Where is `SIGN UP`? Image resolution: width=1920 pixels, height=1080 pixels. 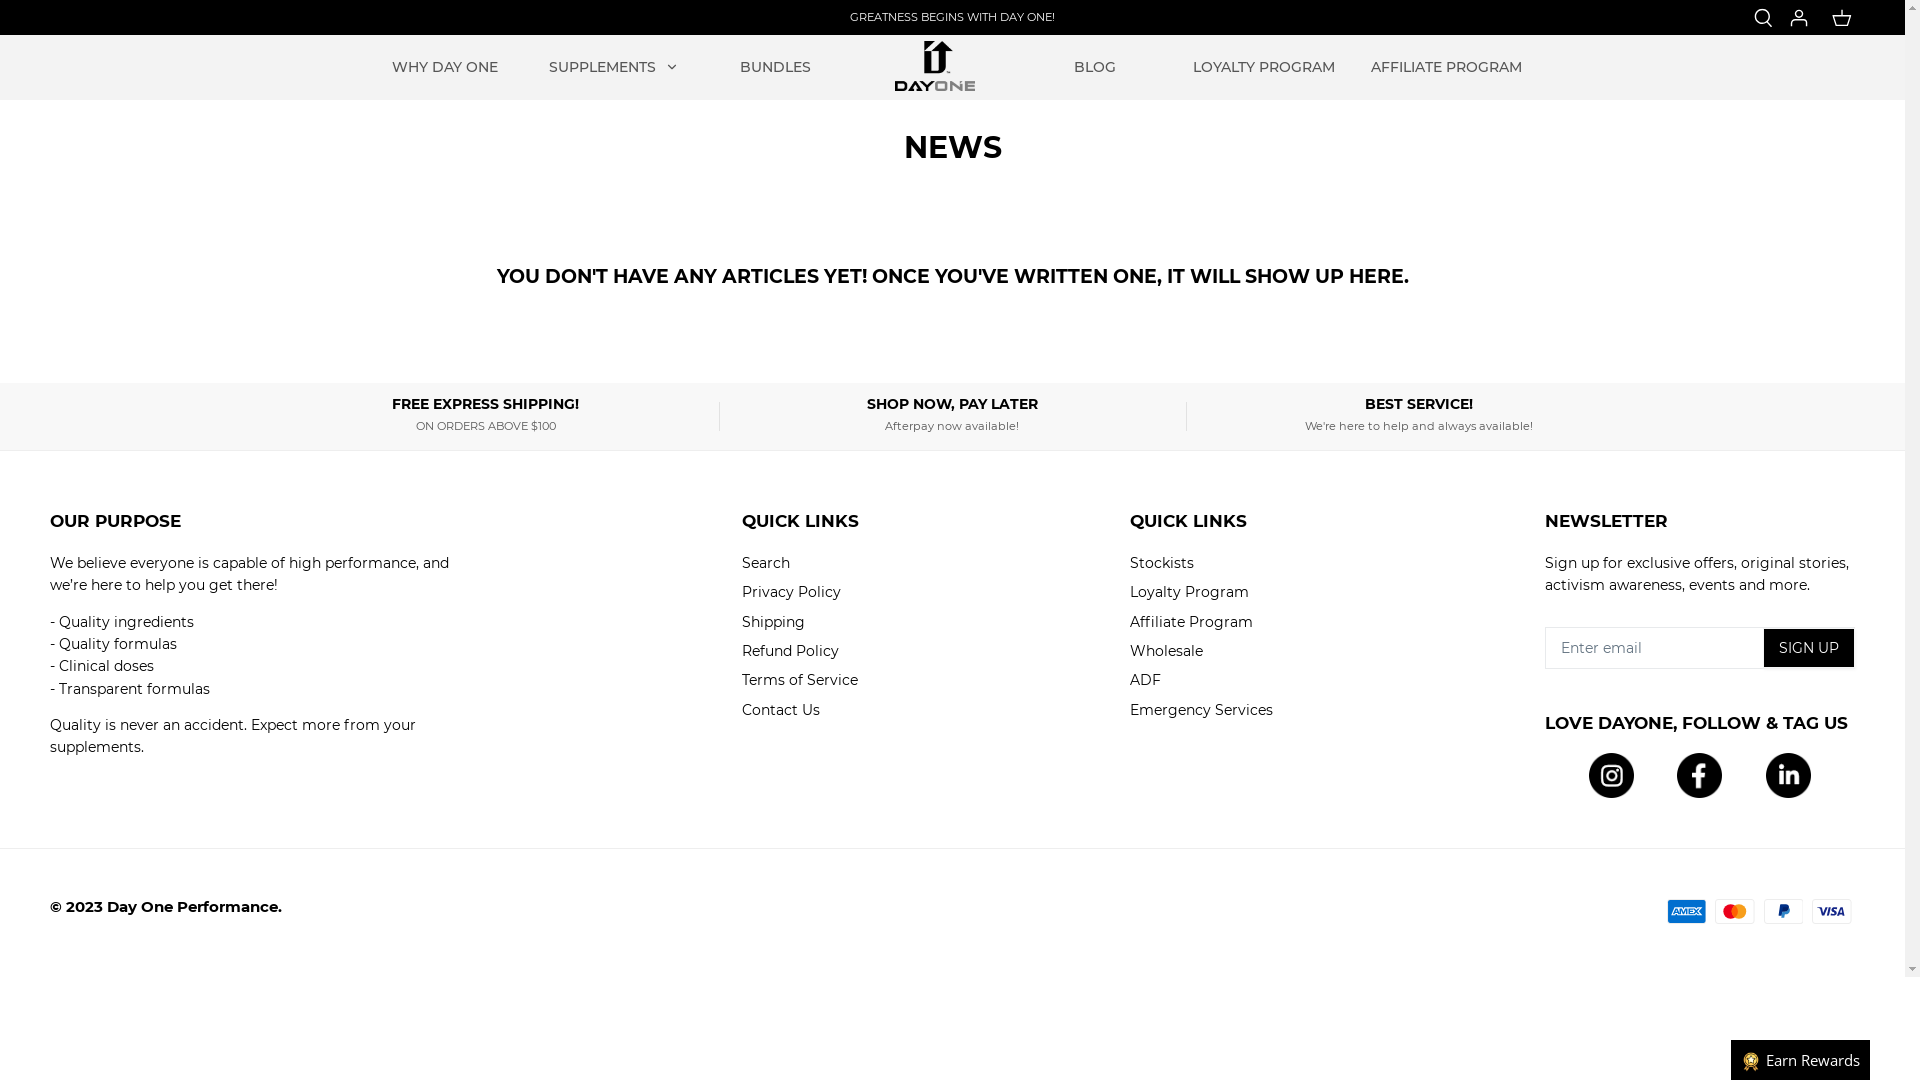
SIGN UP is located at coordinates (1809, 648).